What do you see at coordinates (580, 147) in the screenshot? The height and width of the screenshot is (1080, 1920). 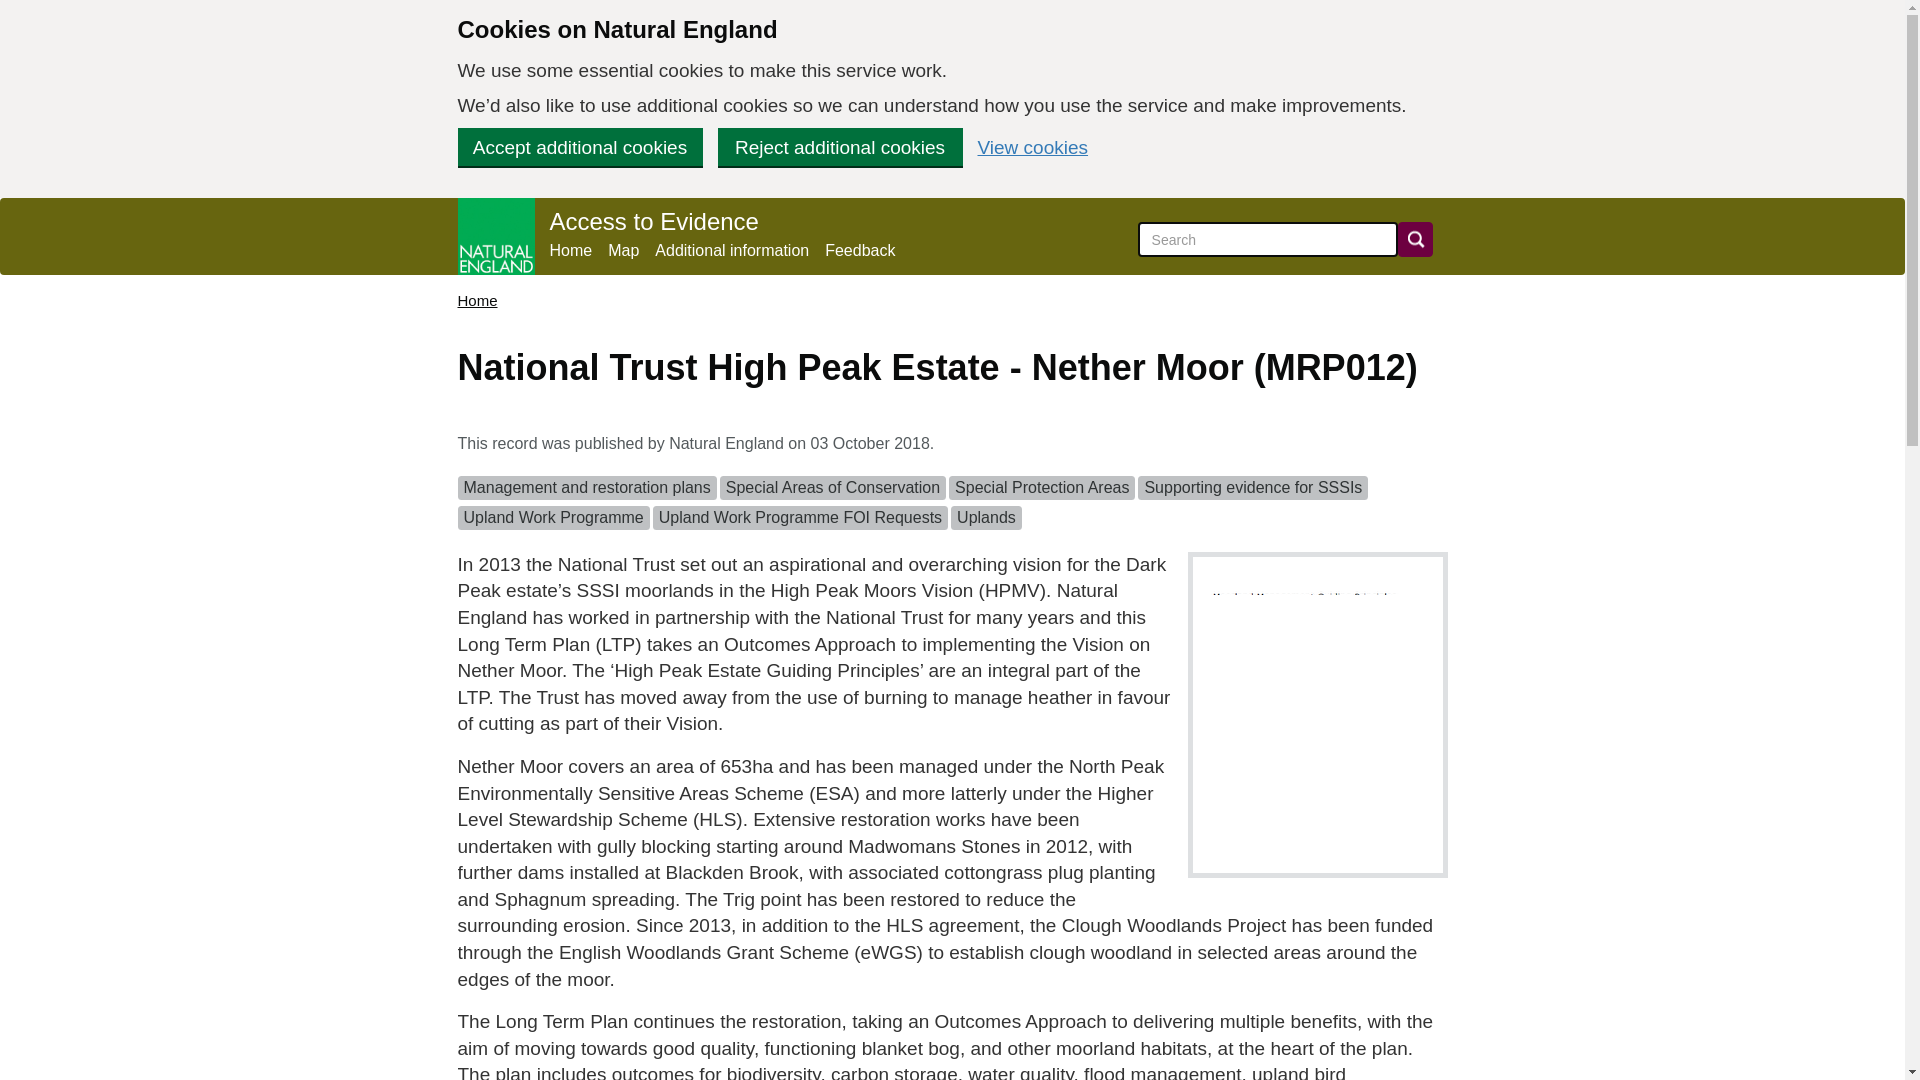 I see `Accept additional cookies` at bounding box center [580, 147].